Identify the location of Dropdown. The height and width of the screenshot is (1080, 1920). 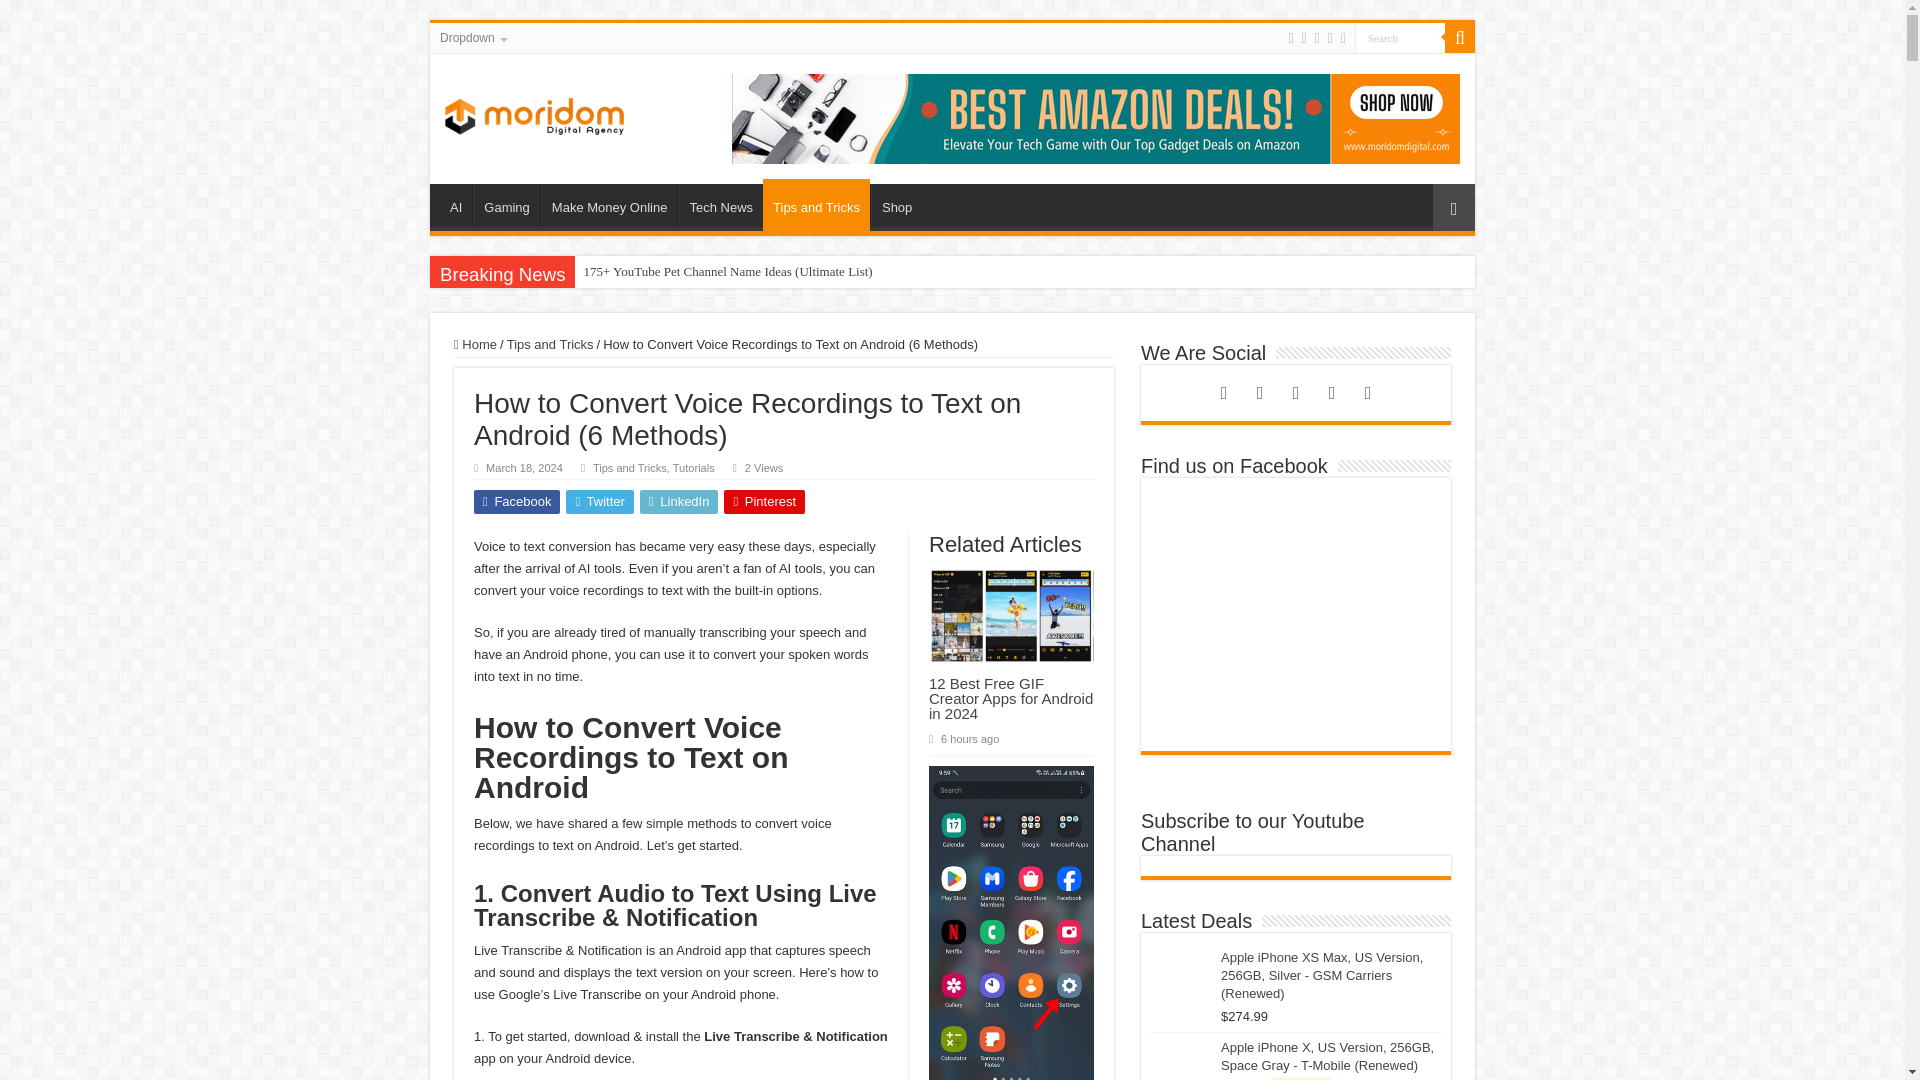
(472, 37).